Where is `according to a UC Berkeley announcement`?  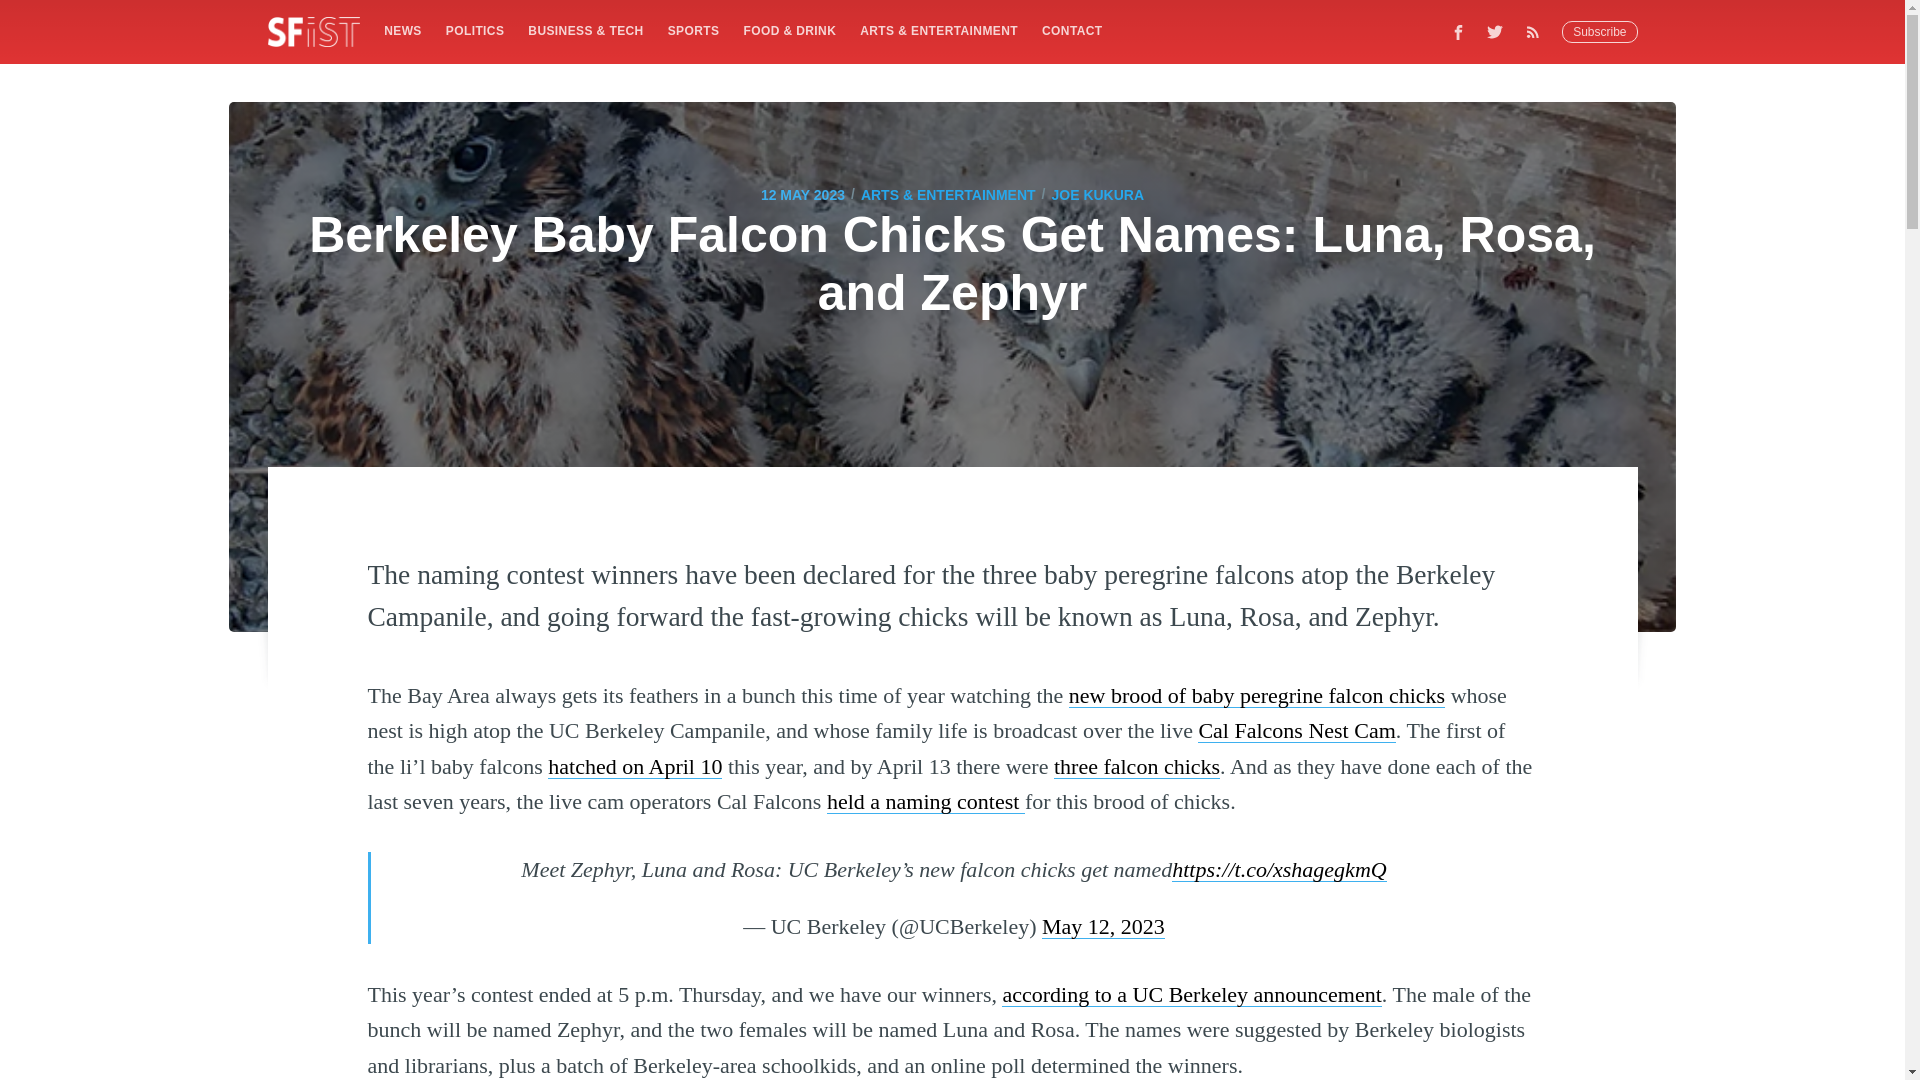
according to a UC Berkeley announcement is located at coordinates (1191, 994).